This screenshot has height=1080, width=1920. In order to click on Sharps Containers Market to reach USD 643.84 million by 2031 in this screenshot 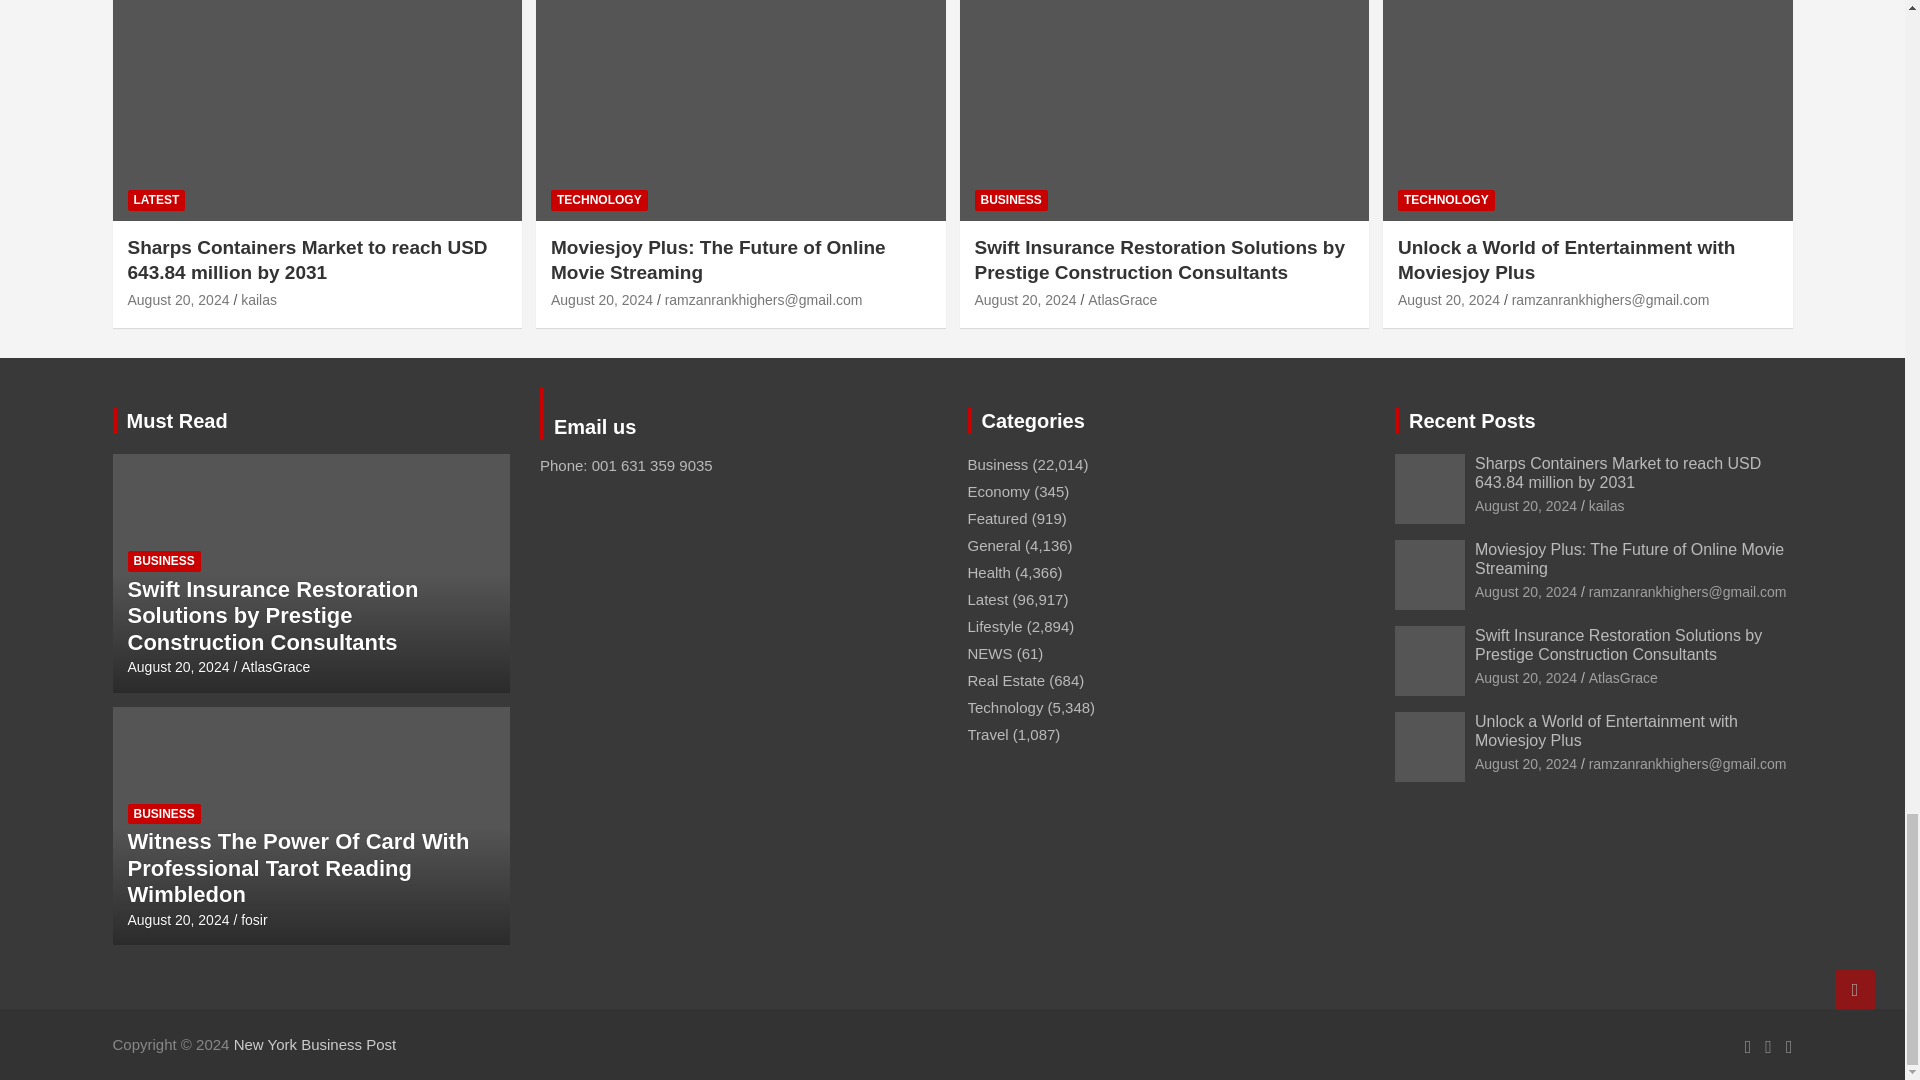, I will do `click(1525, 506)`.